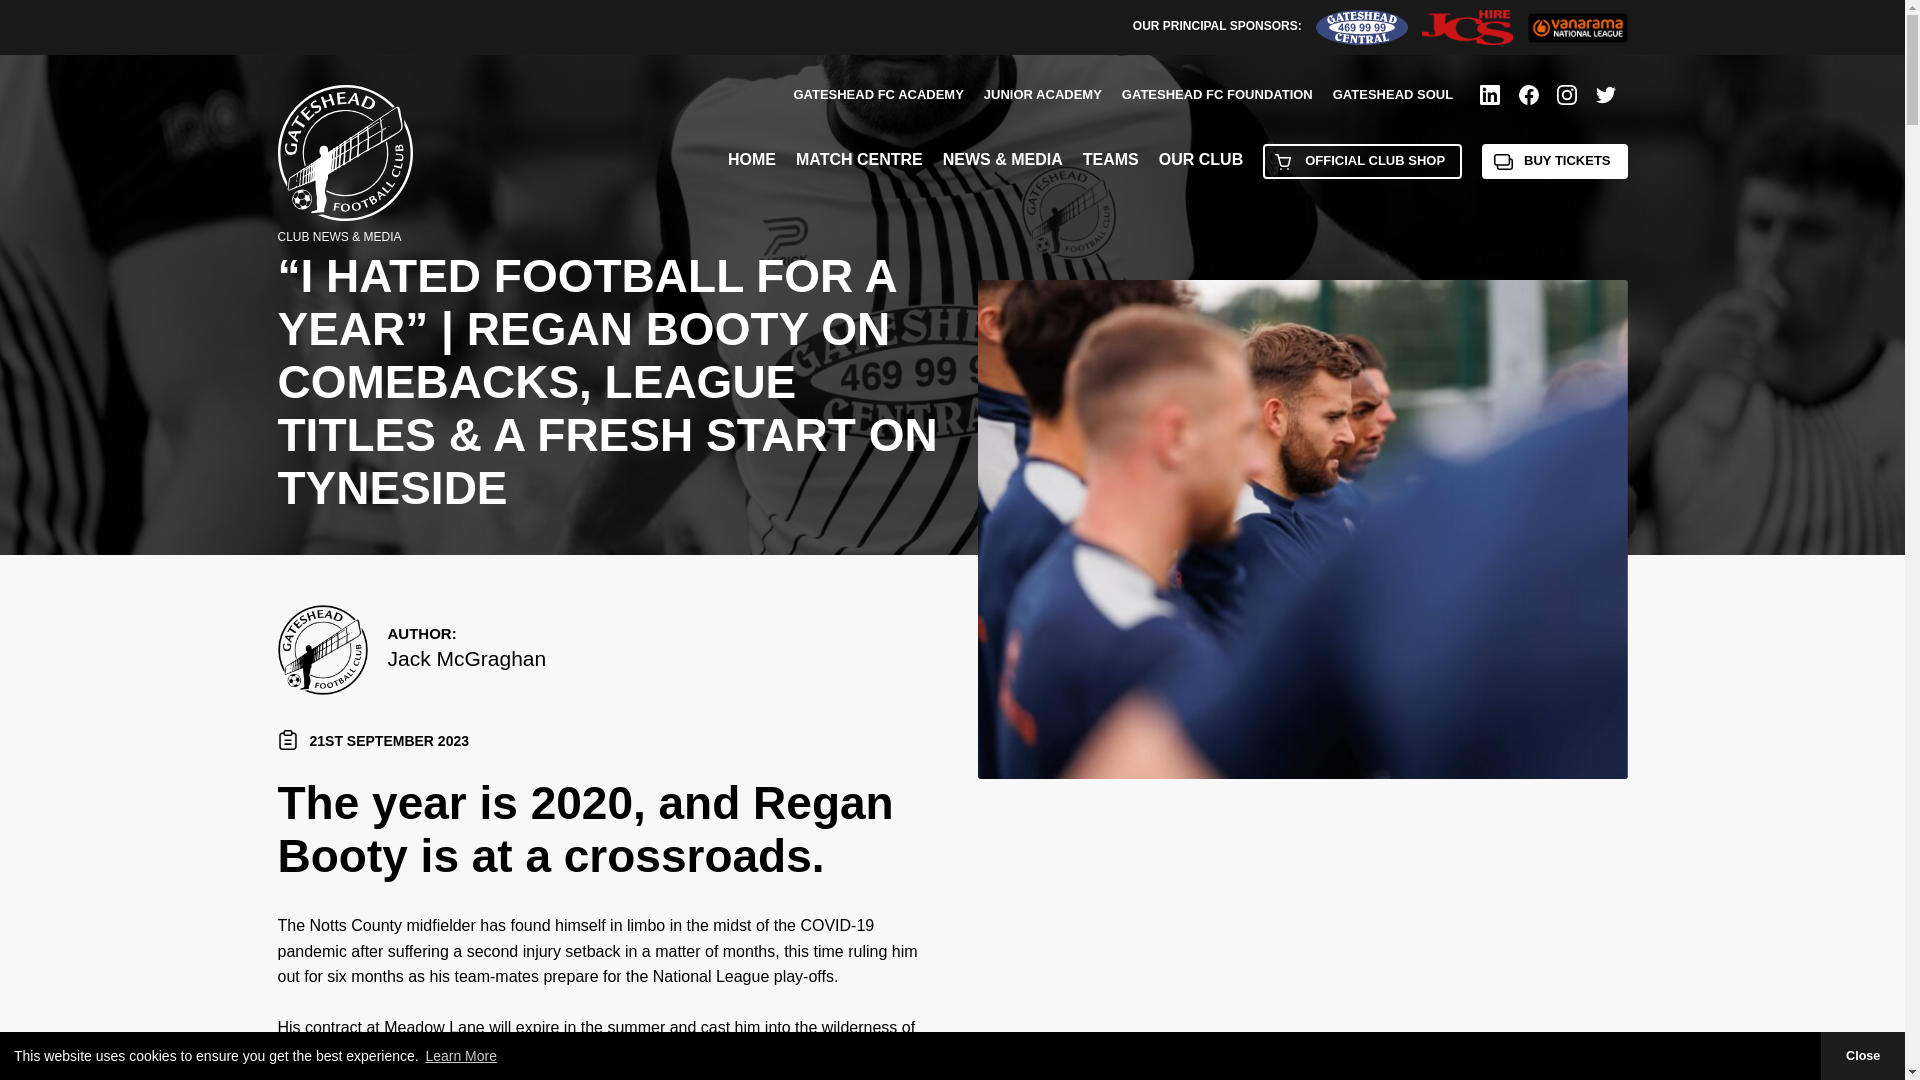 The image size is (1920, 1080). I want to click on JUNIOR ACADEMY, so click(1042, 94).